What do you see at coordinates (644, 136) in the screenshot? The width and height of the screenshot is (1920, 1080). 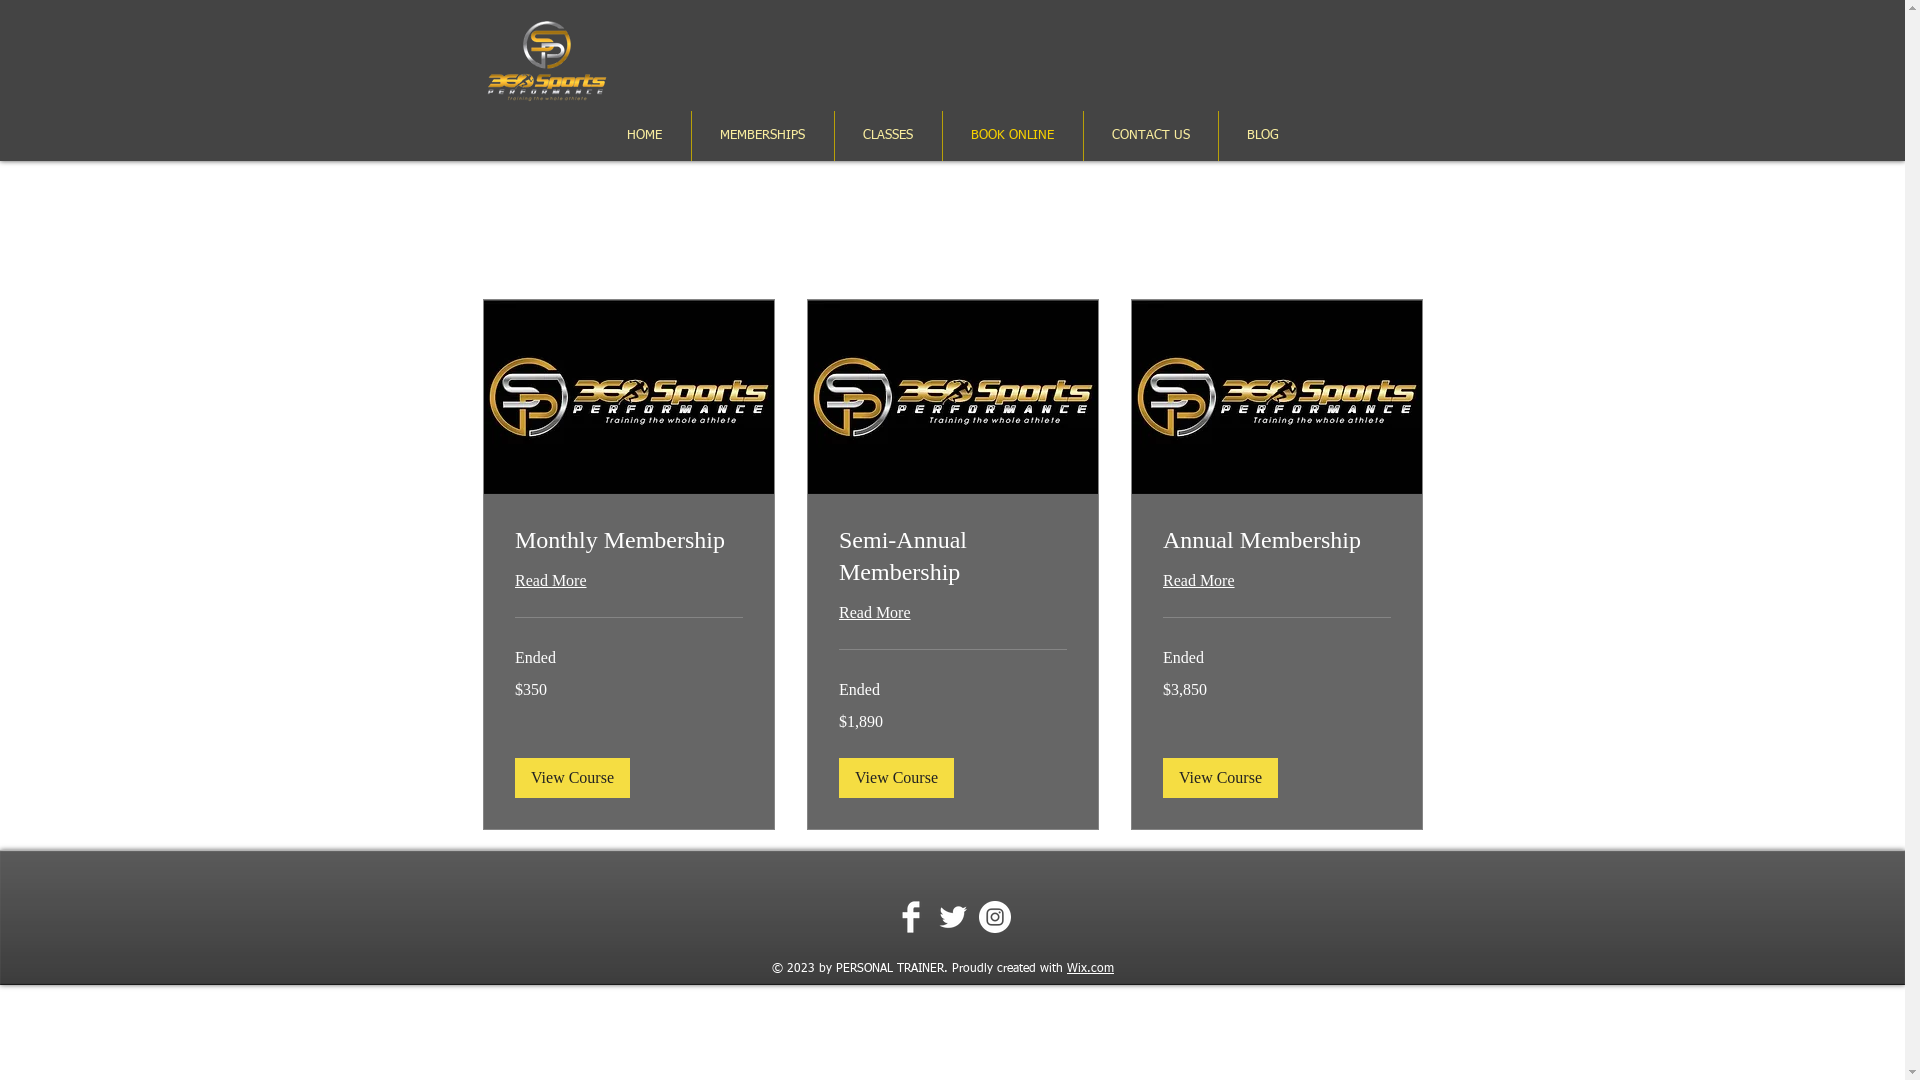 I see `HOME` at bounding box center [644, 136].